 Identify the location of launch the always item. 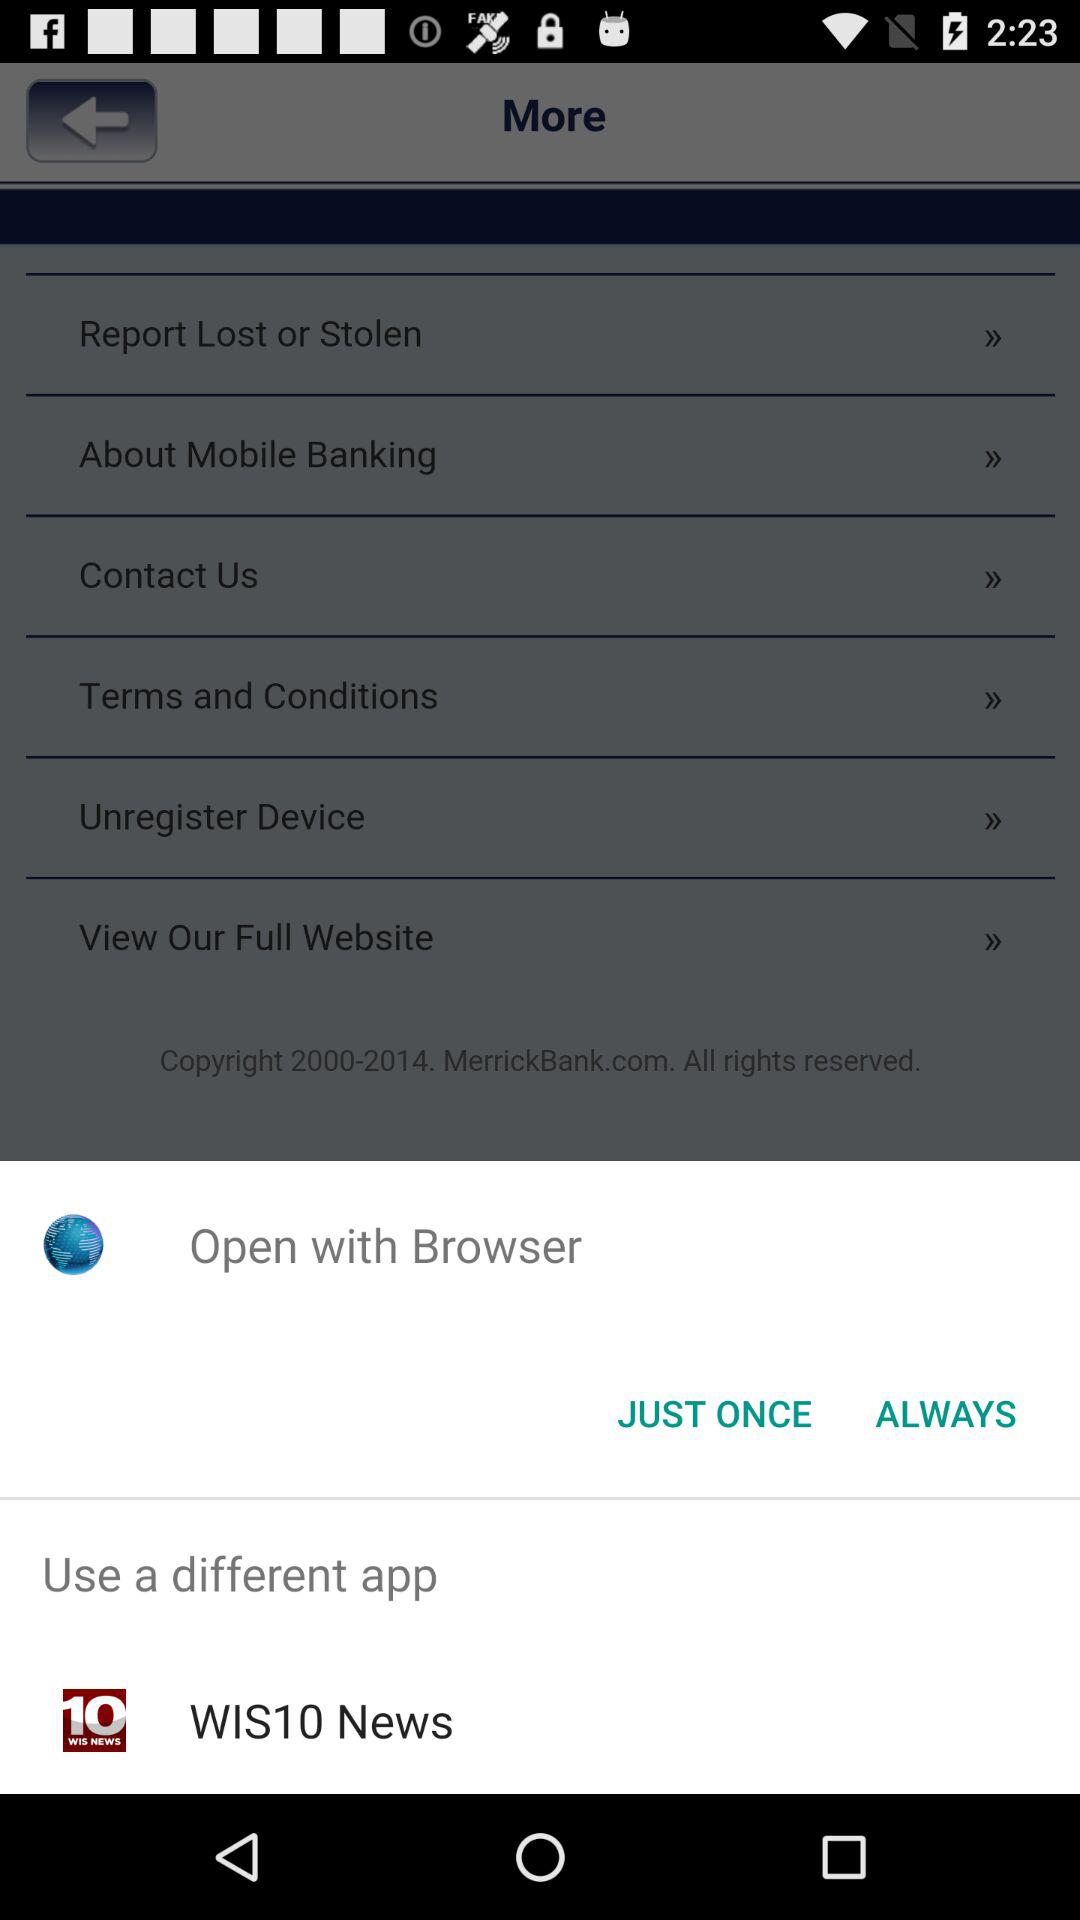
(946, 1413).